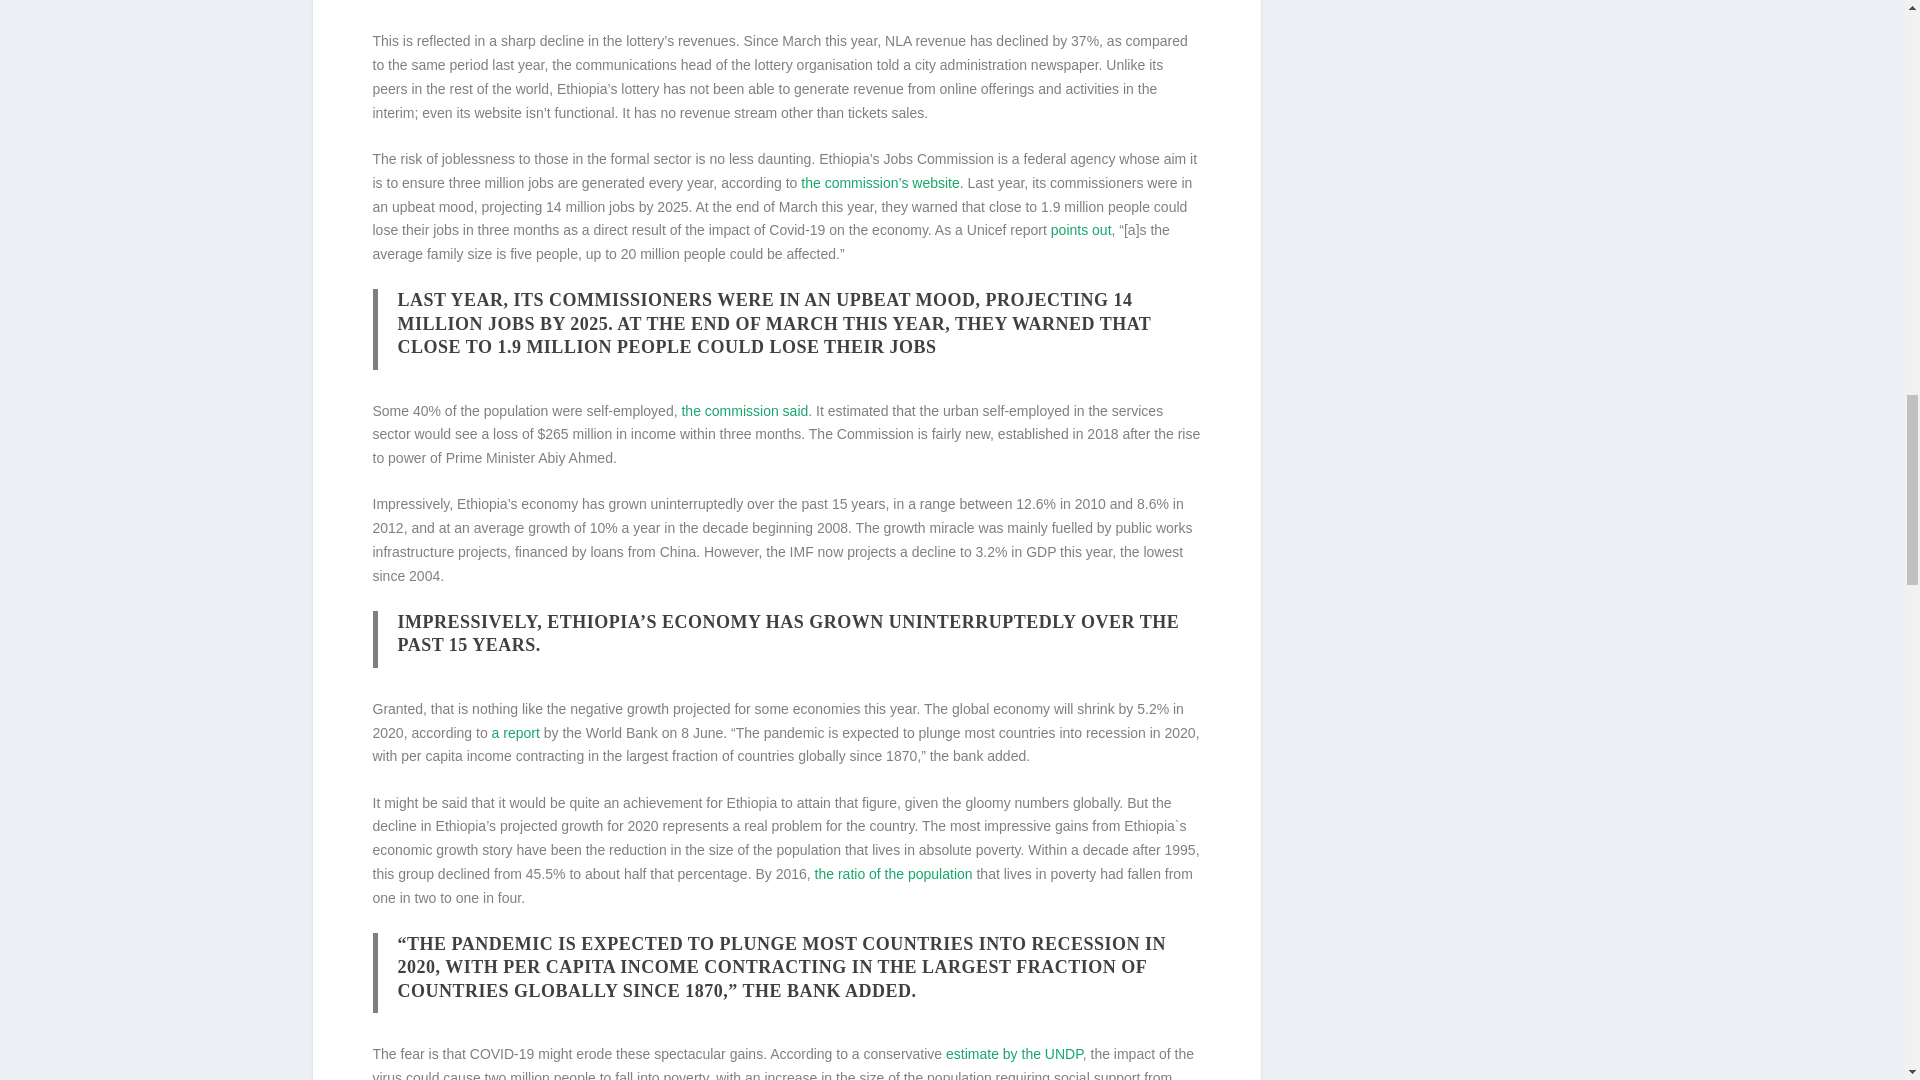  I want to click on points out, so click(1080, 230).